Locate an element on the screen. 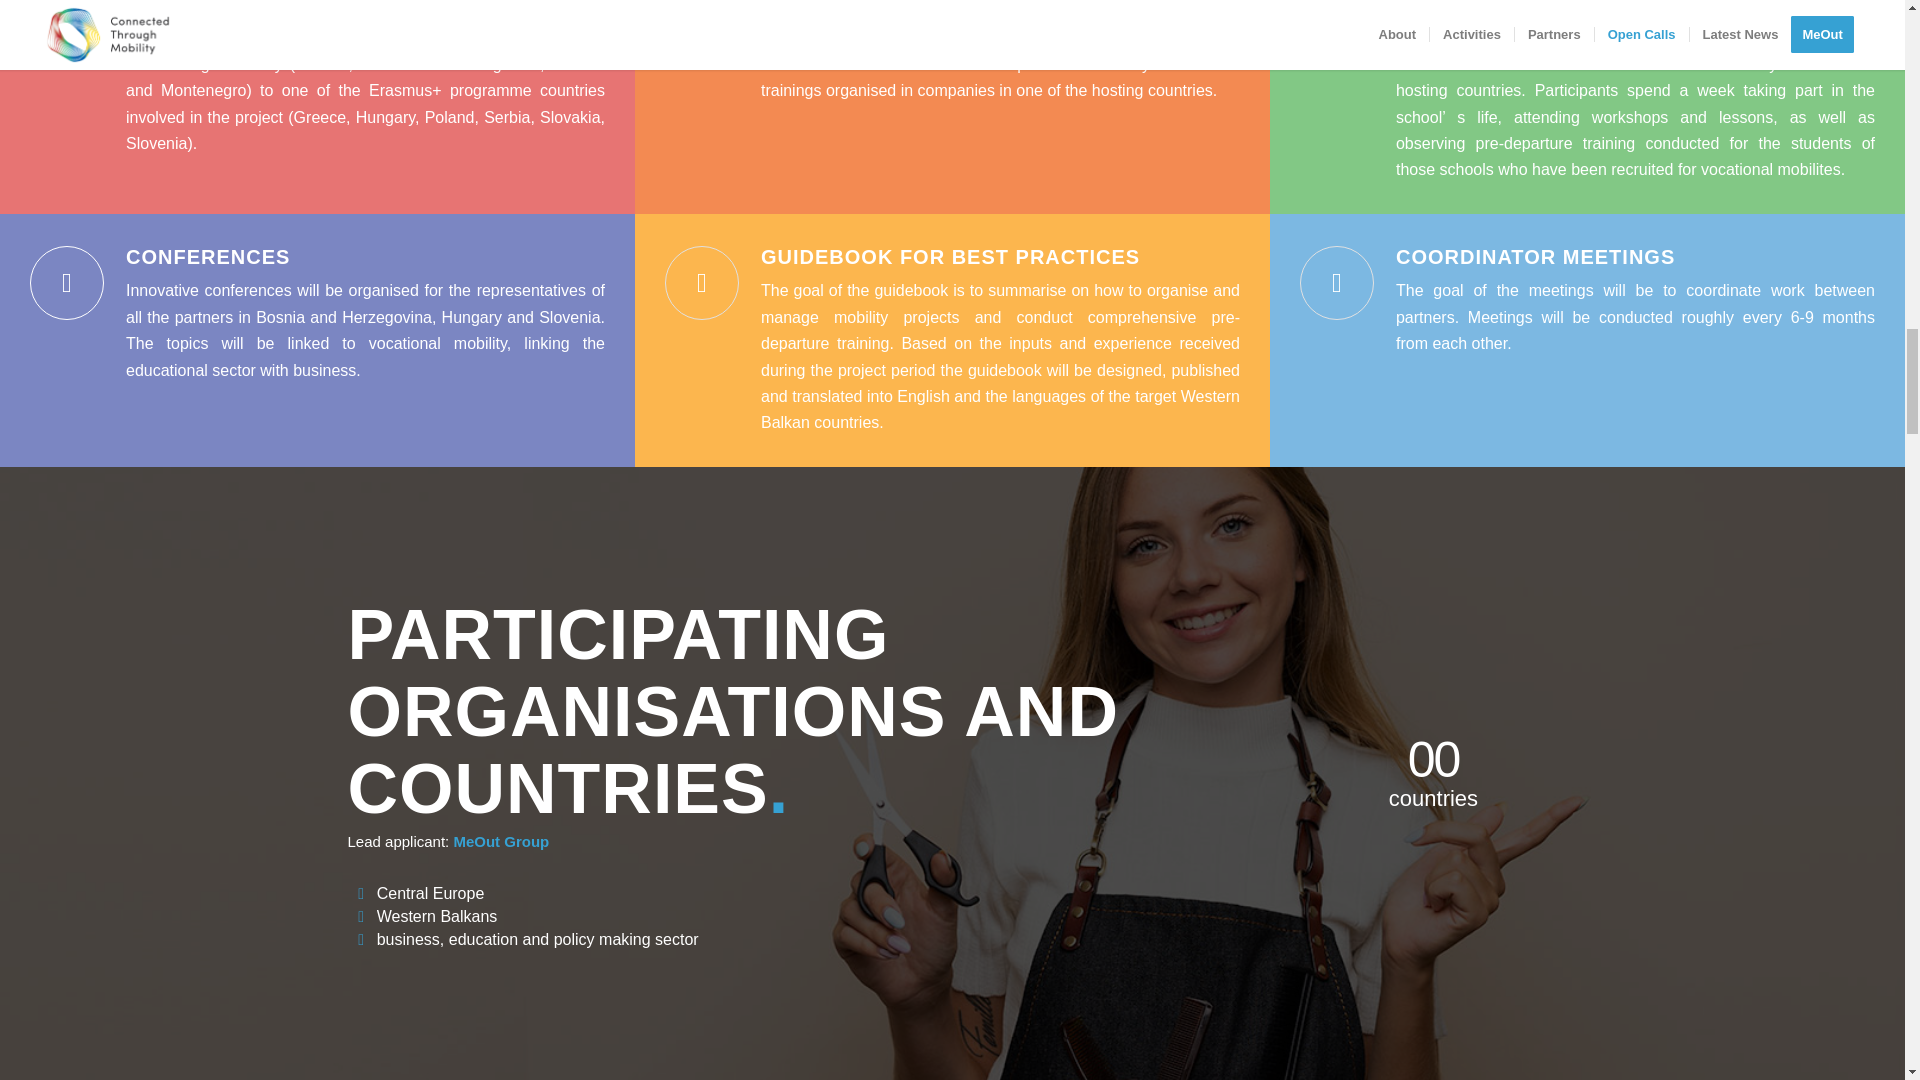 The width and height of the screenshot is (1920, 1080). SHORT TERM MOBILITIES is located at coordinates (262, 8).